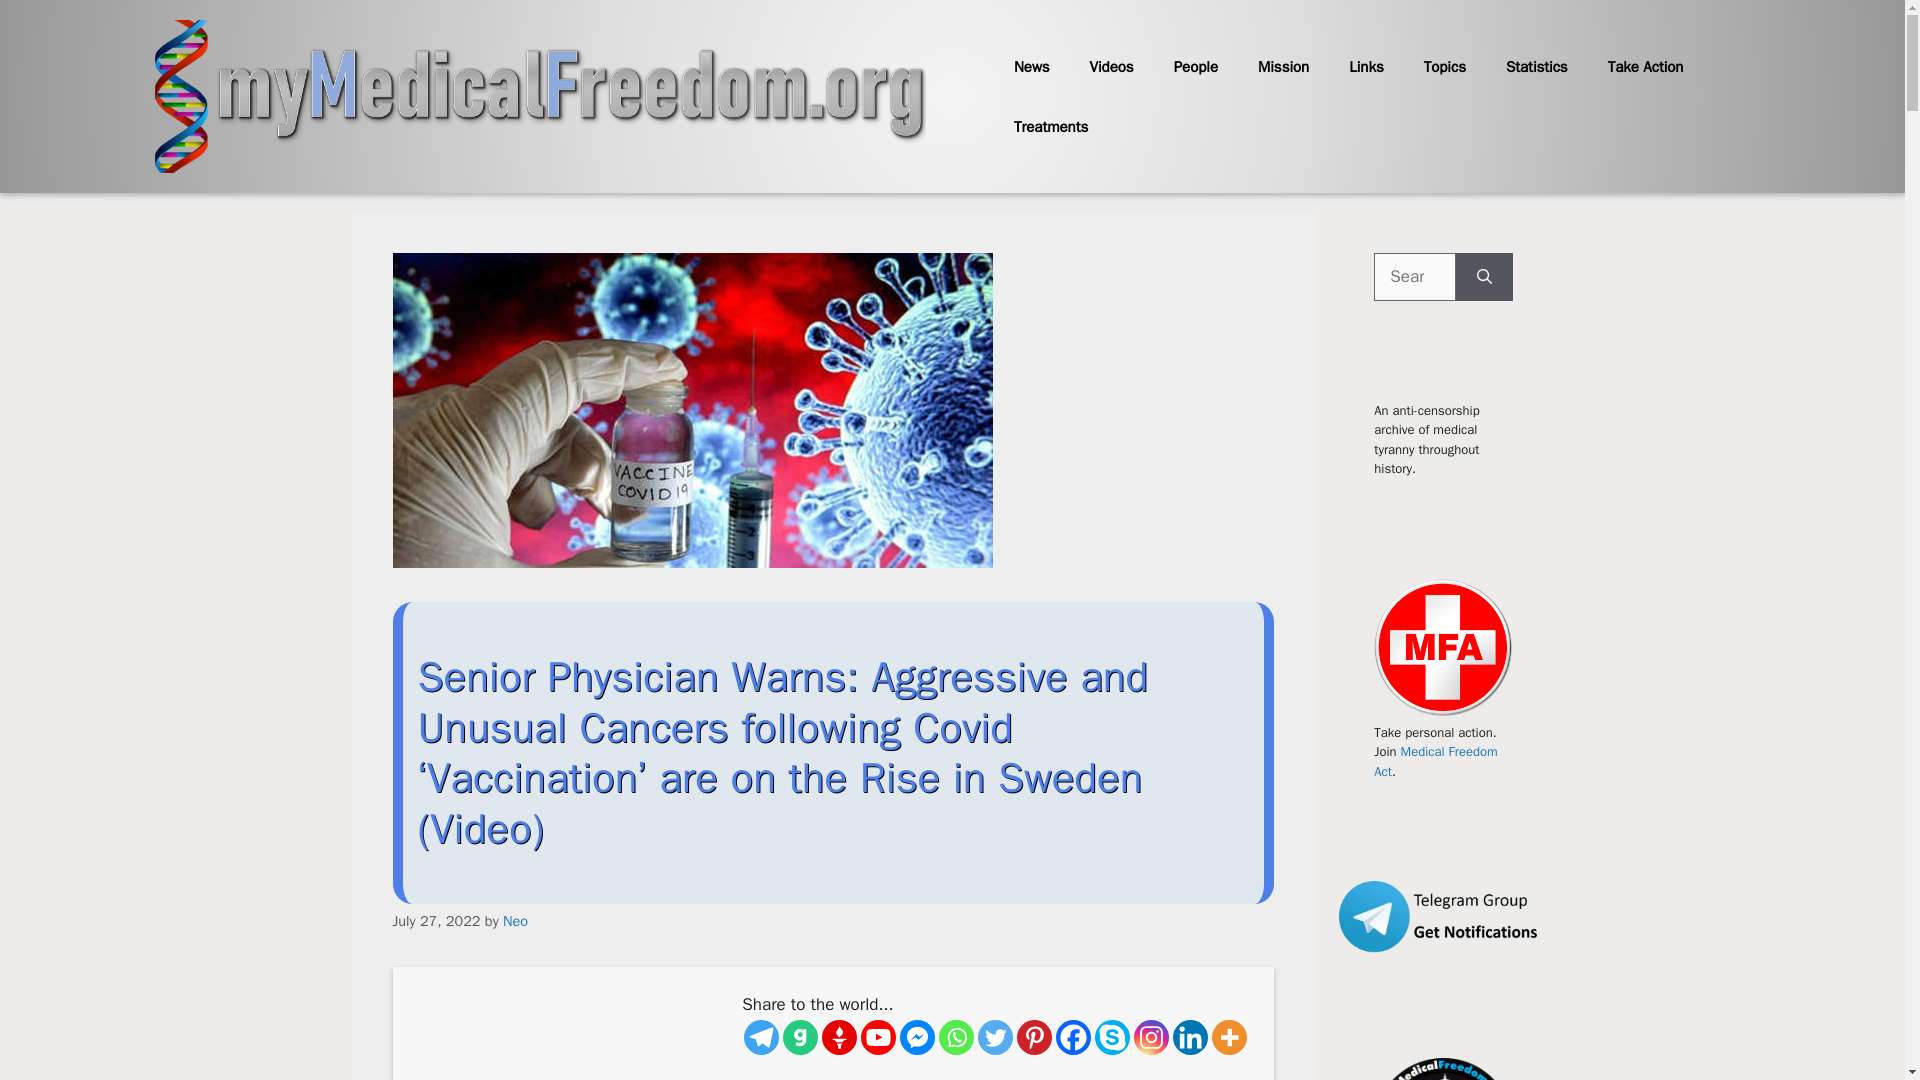  What do you see at coordinates (516, 920) in the screenshot?
I see `View all posts by Neo` at bounding box center [516, 920].